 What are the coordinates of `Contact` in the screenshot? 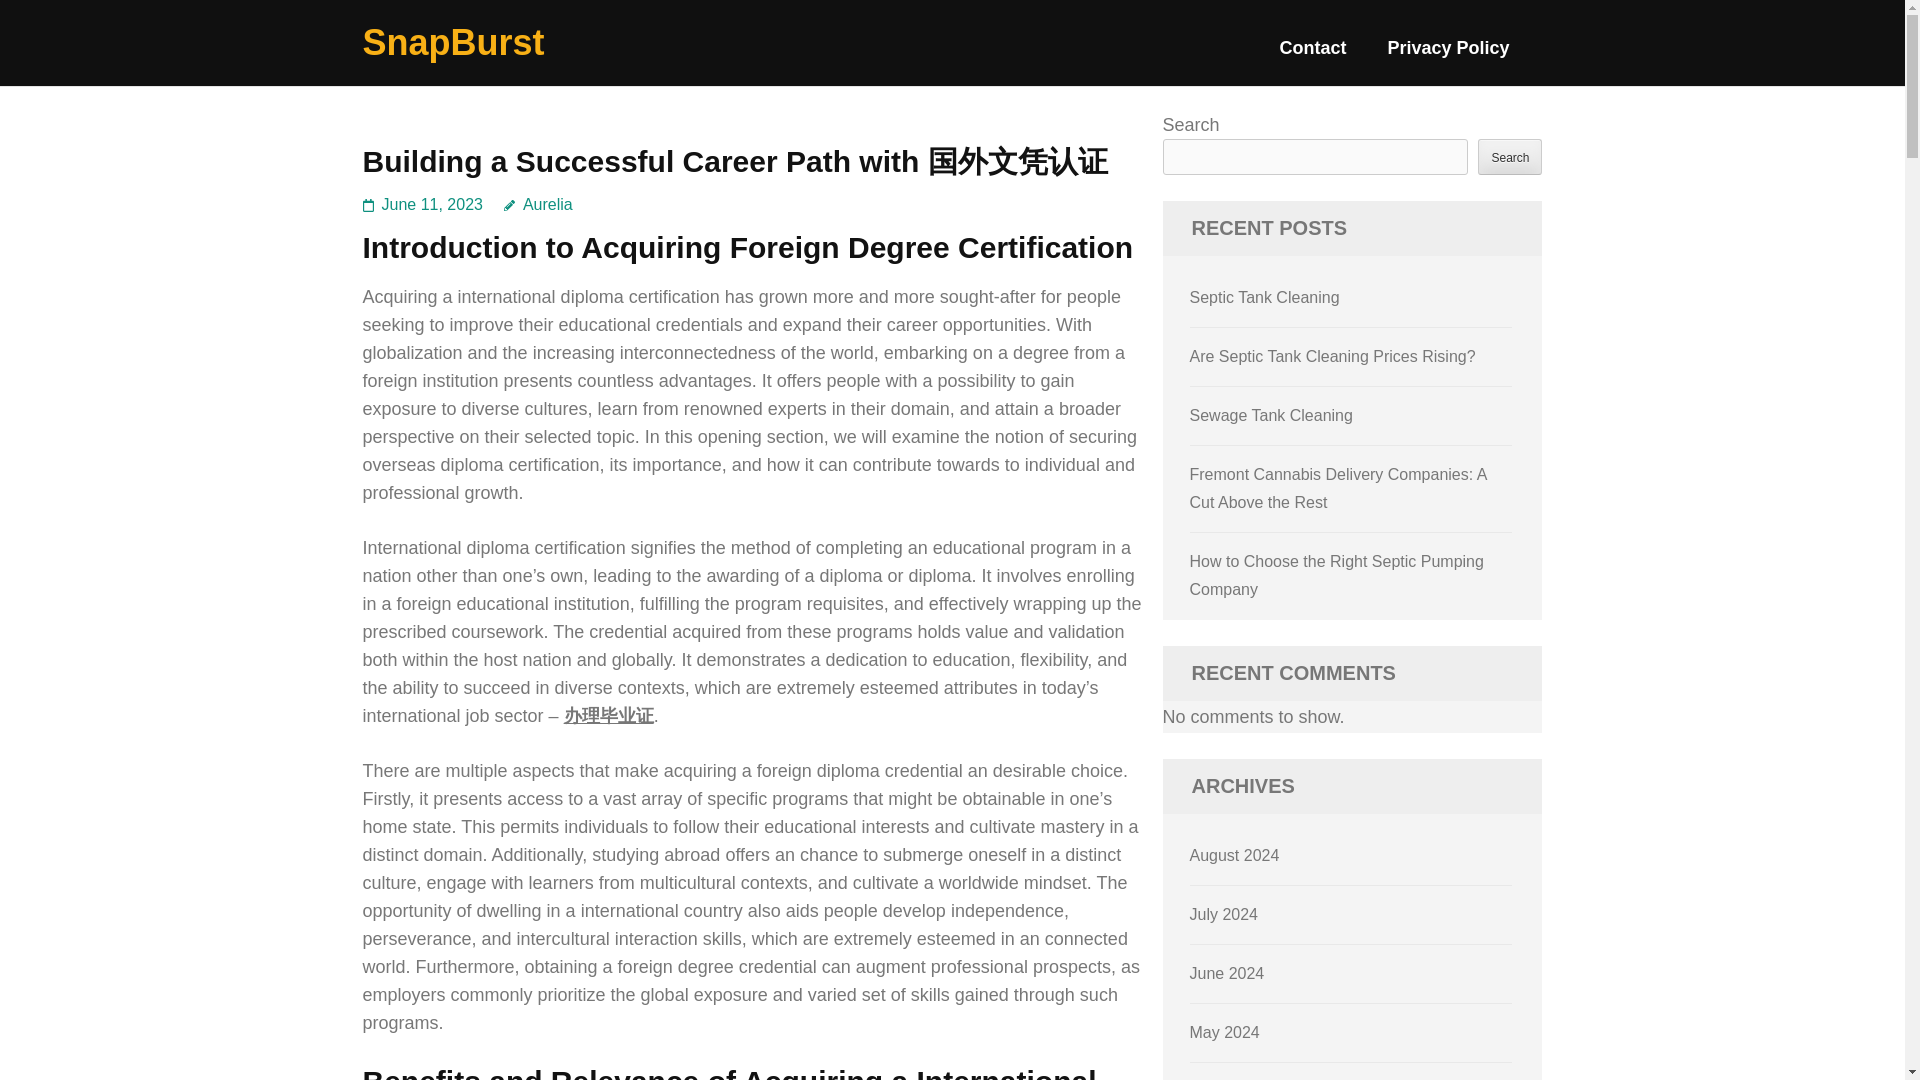 It's located at (1312, 56).